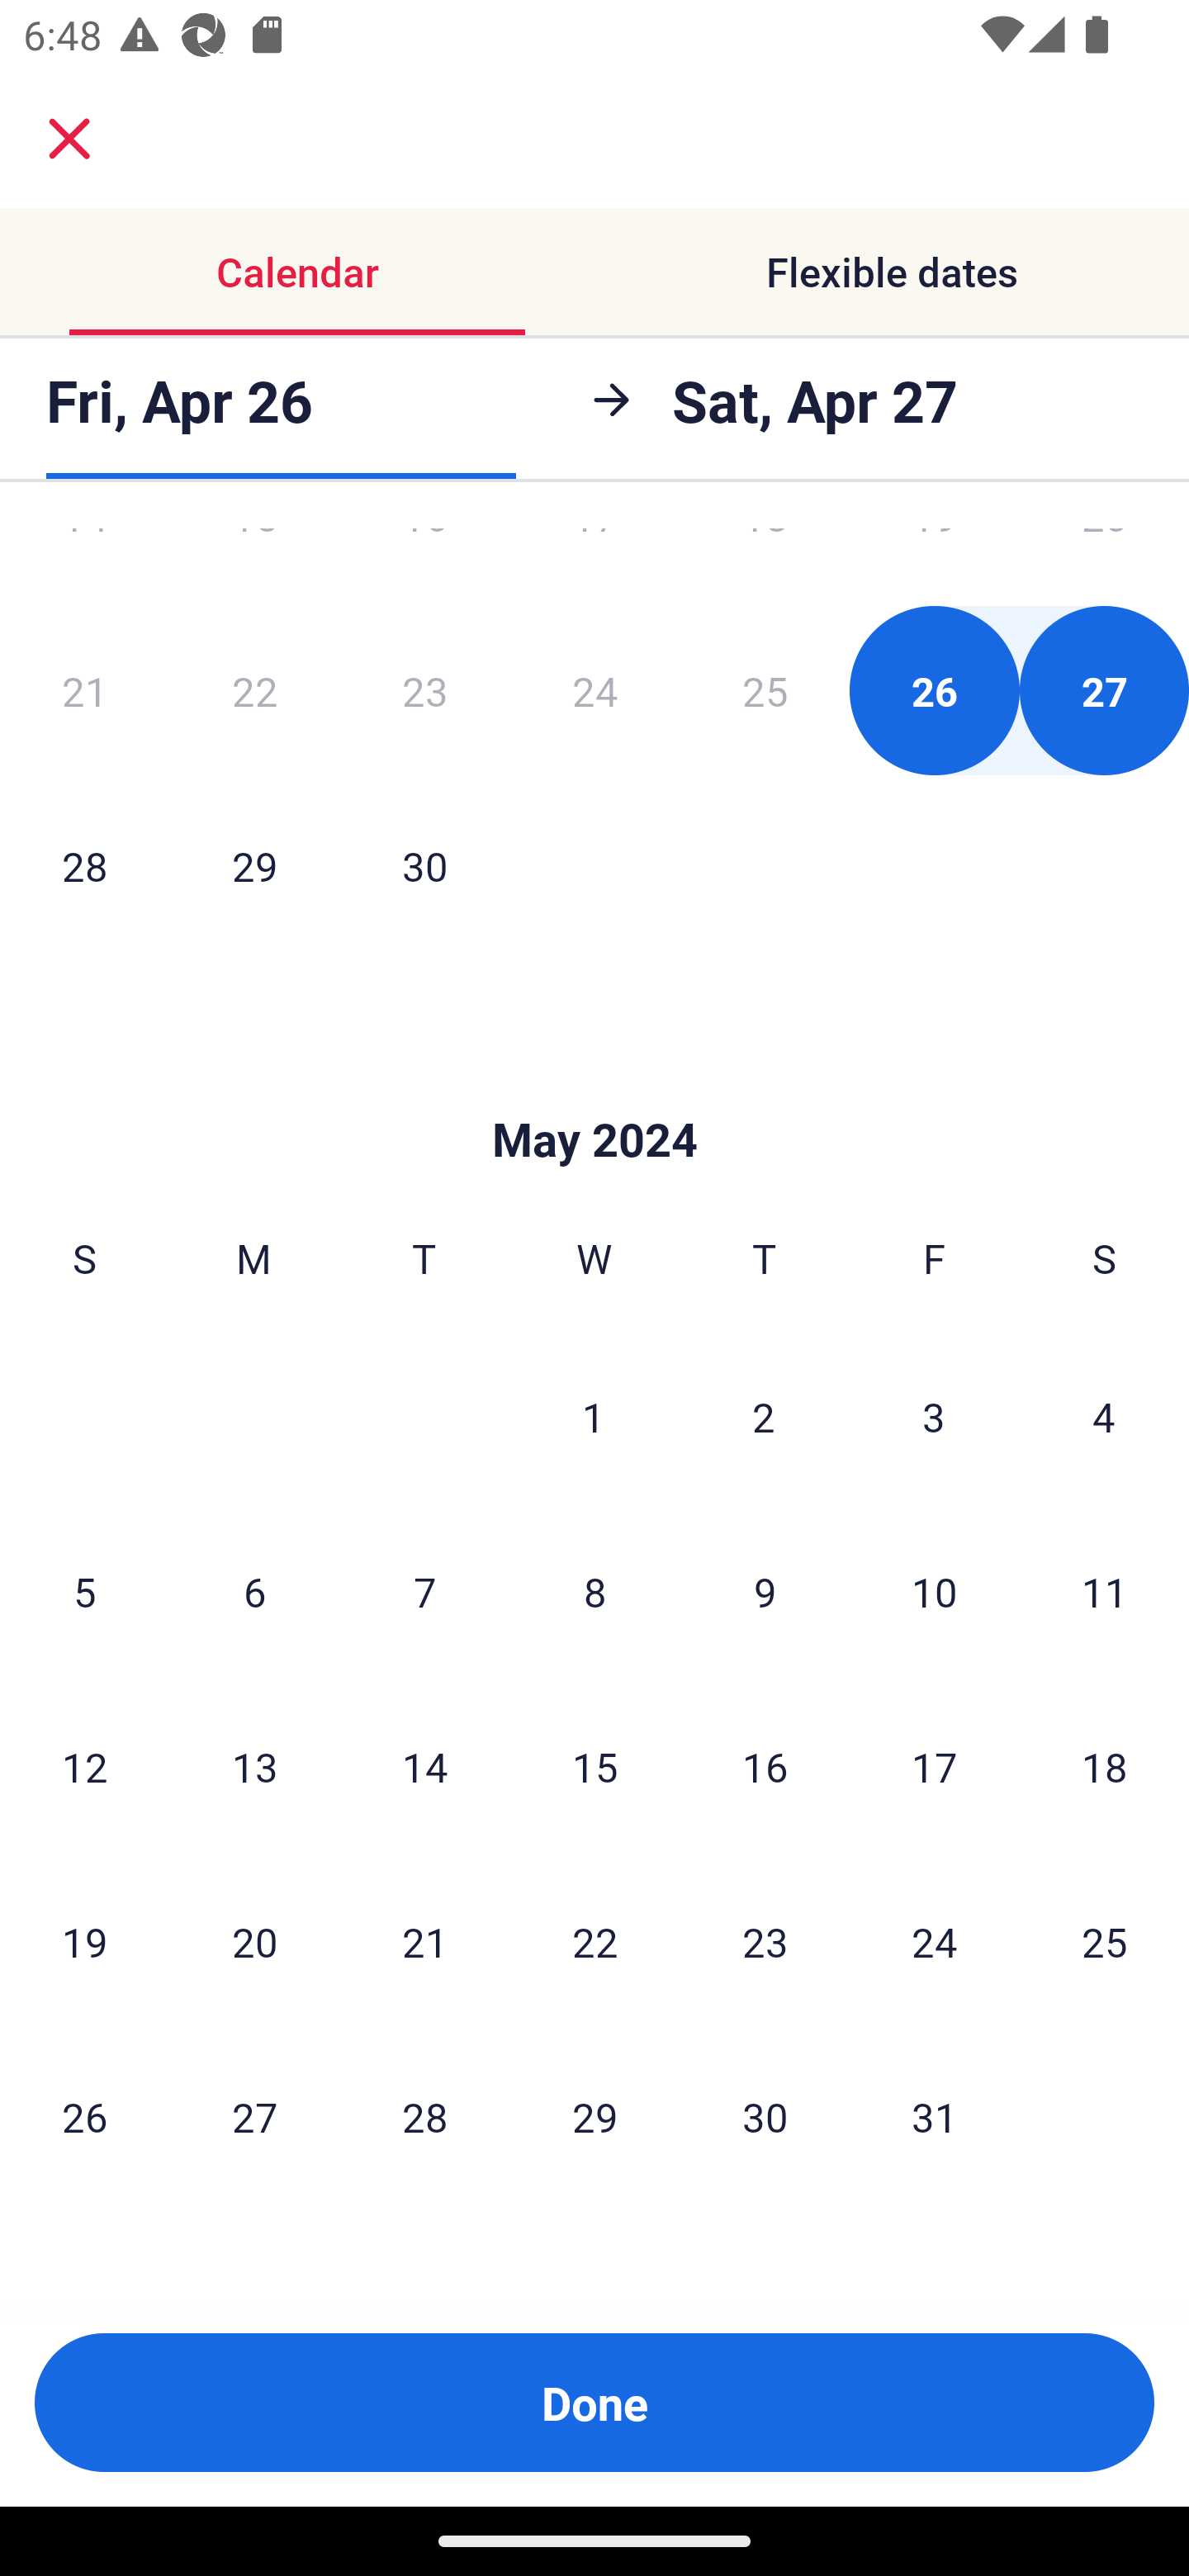  What do you see at coordinates (1105, 1592) in the screenshot?
I see `11 Saturday, May 11, 2024` at bounding box center [1105, 1592].